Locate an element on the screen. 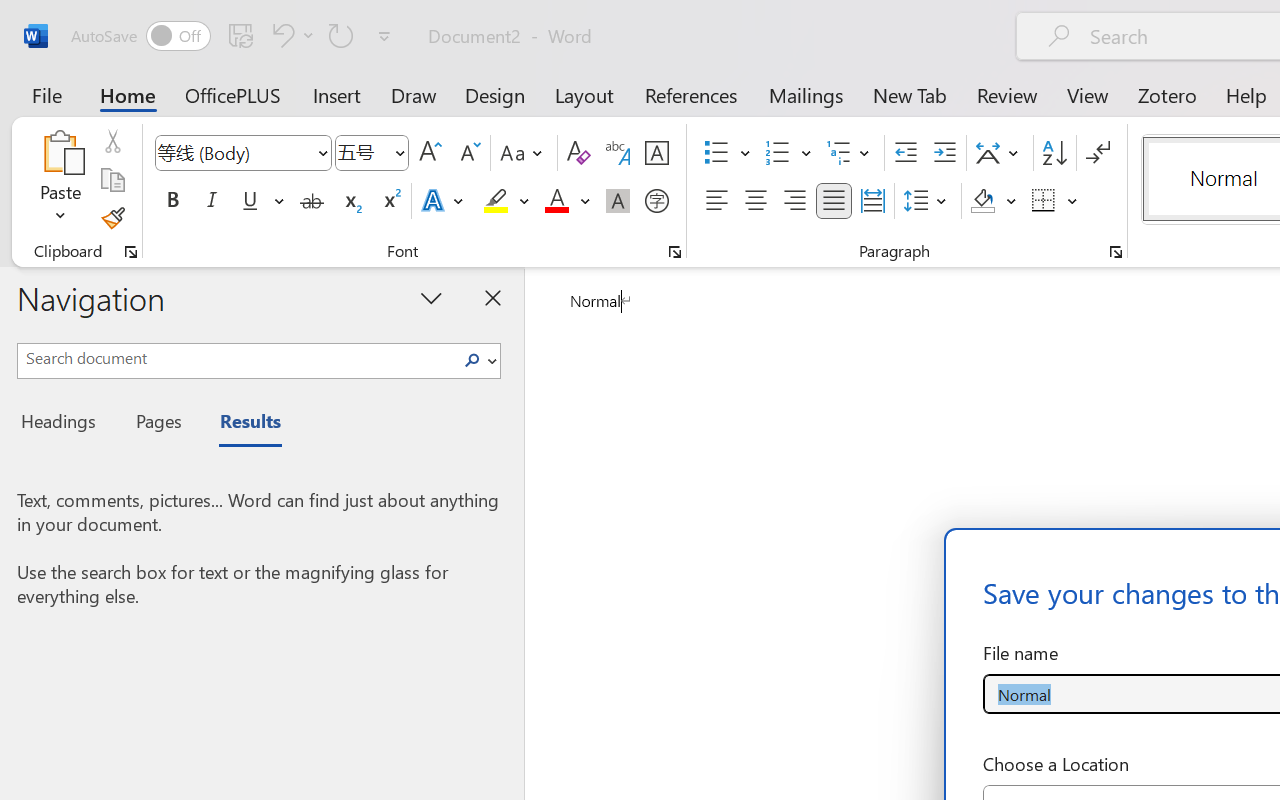  Search is located at coordinates (472, 360).